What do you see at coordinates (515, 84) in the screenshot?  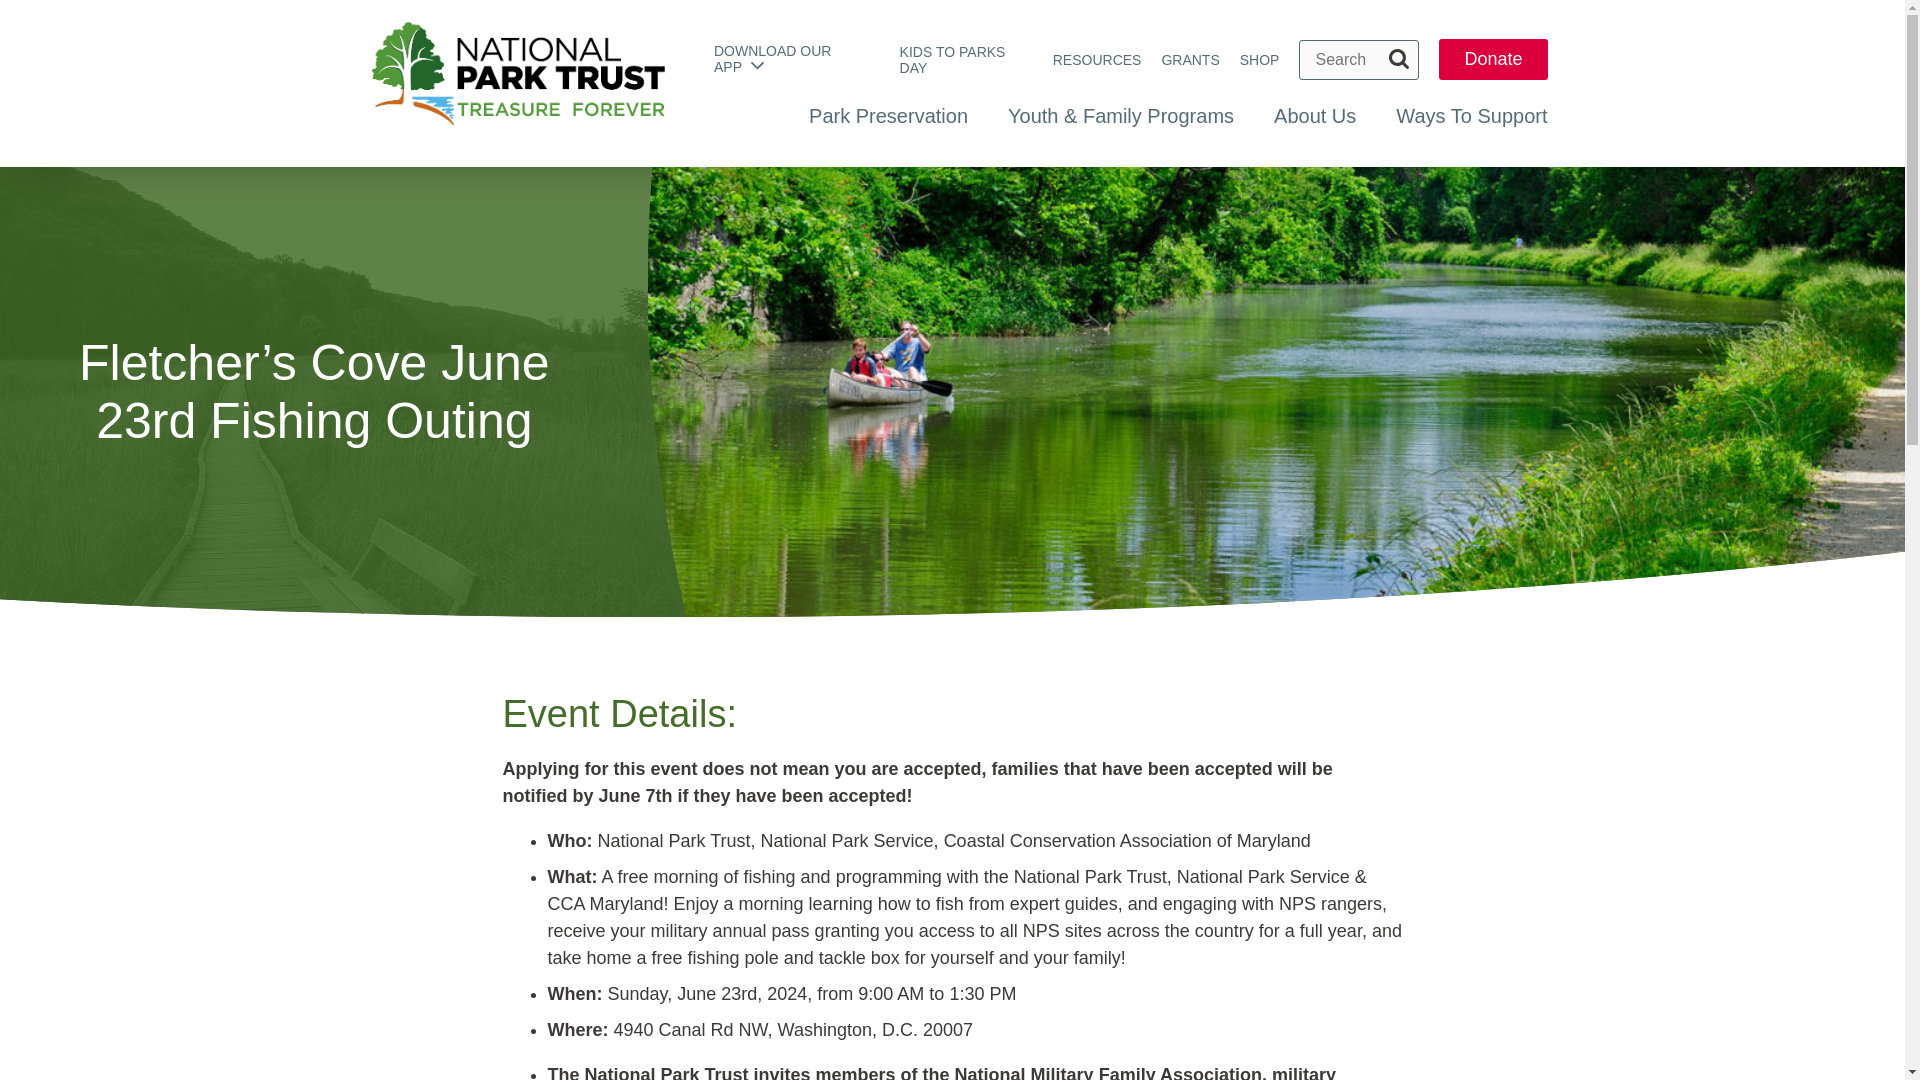 I see `National Park Trust` at bounding box center [515, 84].